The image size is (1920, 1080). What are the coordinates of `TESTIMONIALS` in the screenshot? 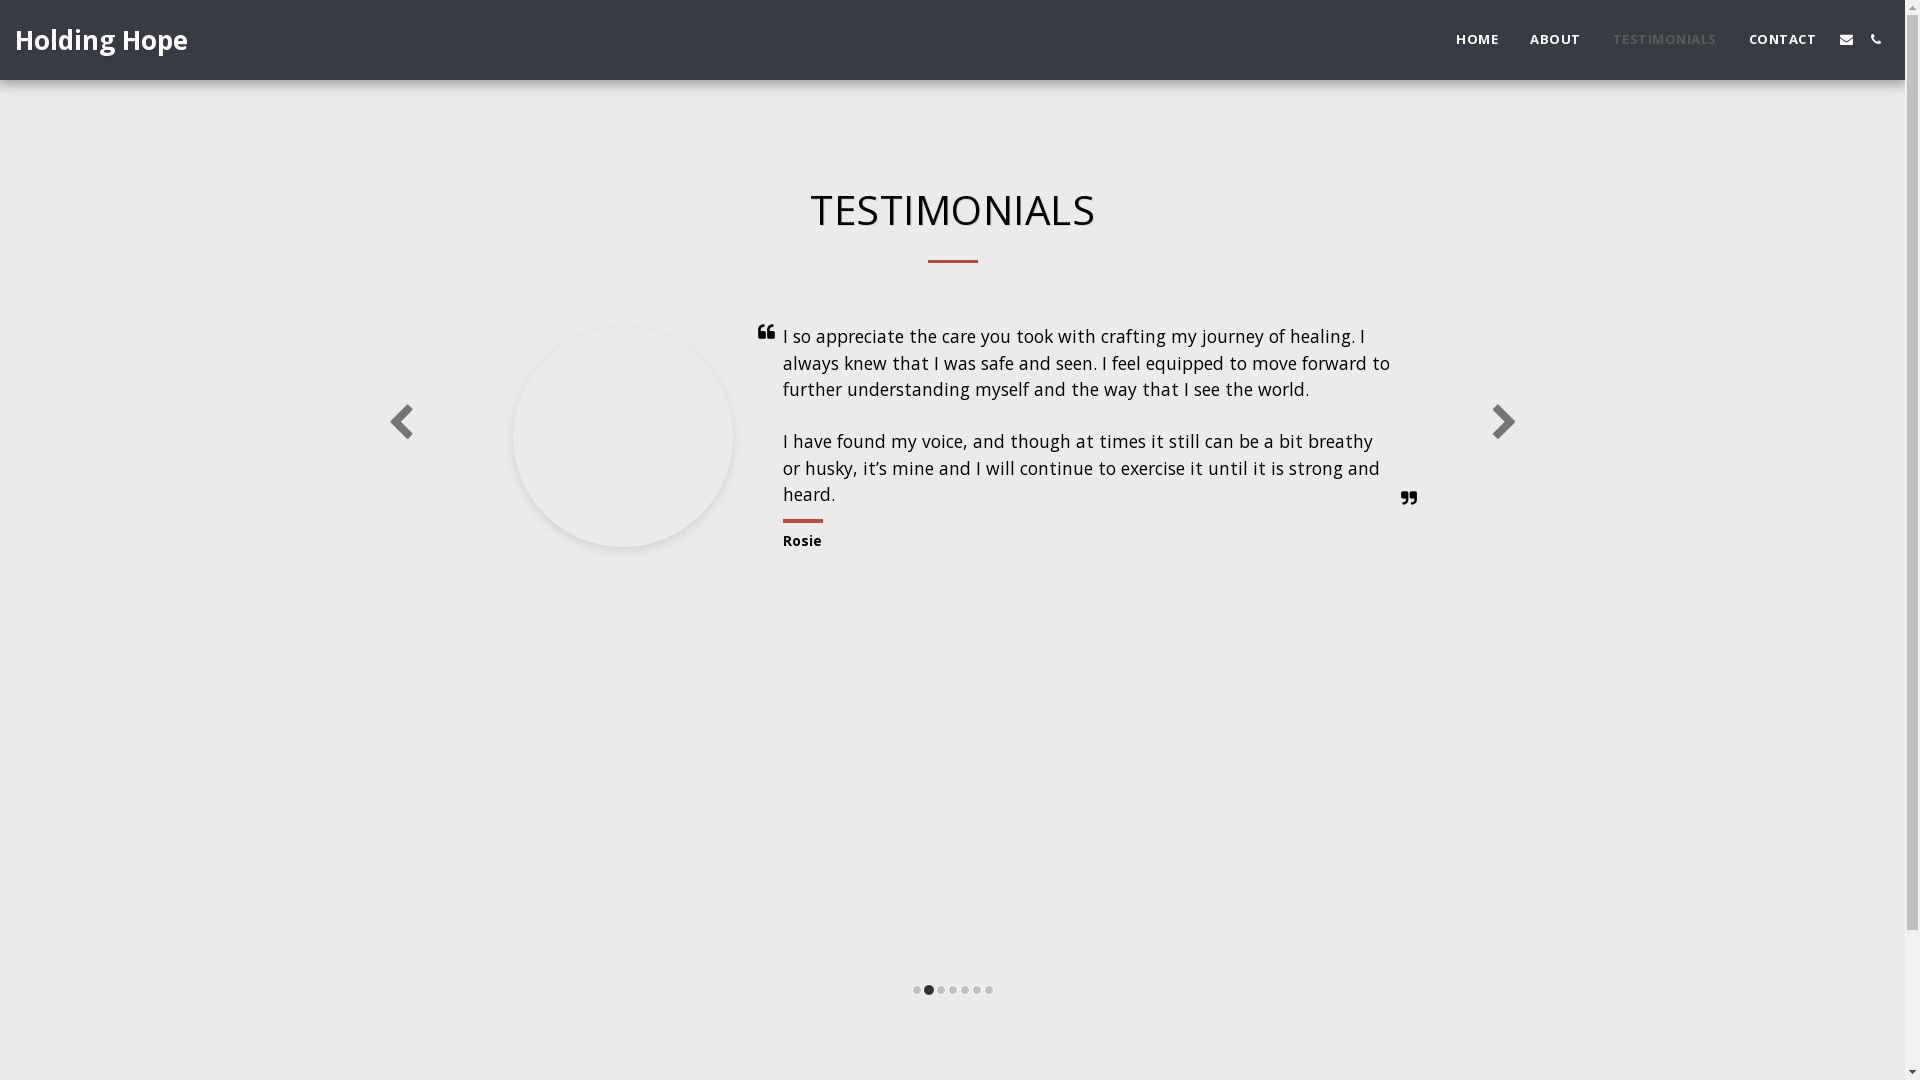 It's located at (1665, 39).